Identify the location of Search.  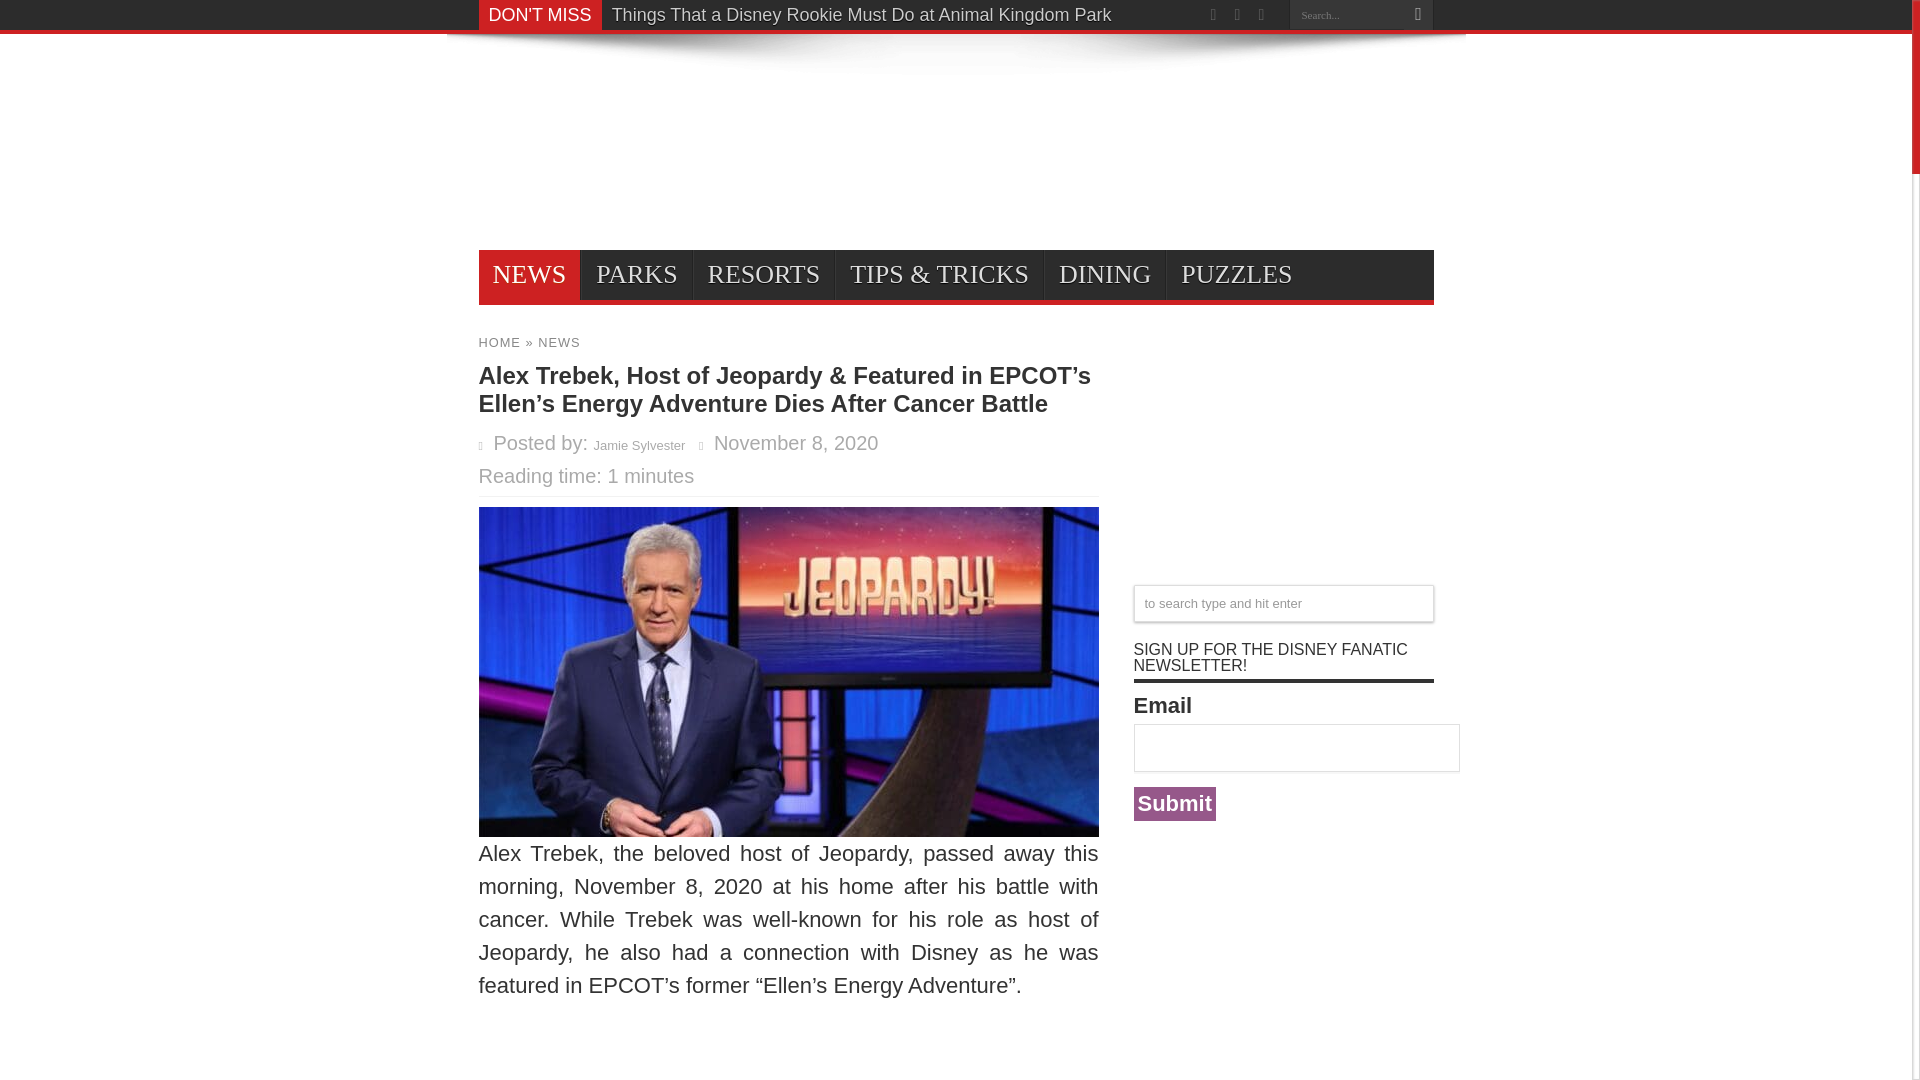
(1418, 15).